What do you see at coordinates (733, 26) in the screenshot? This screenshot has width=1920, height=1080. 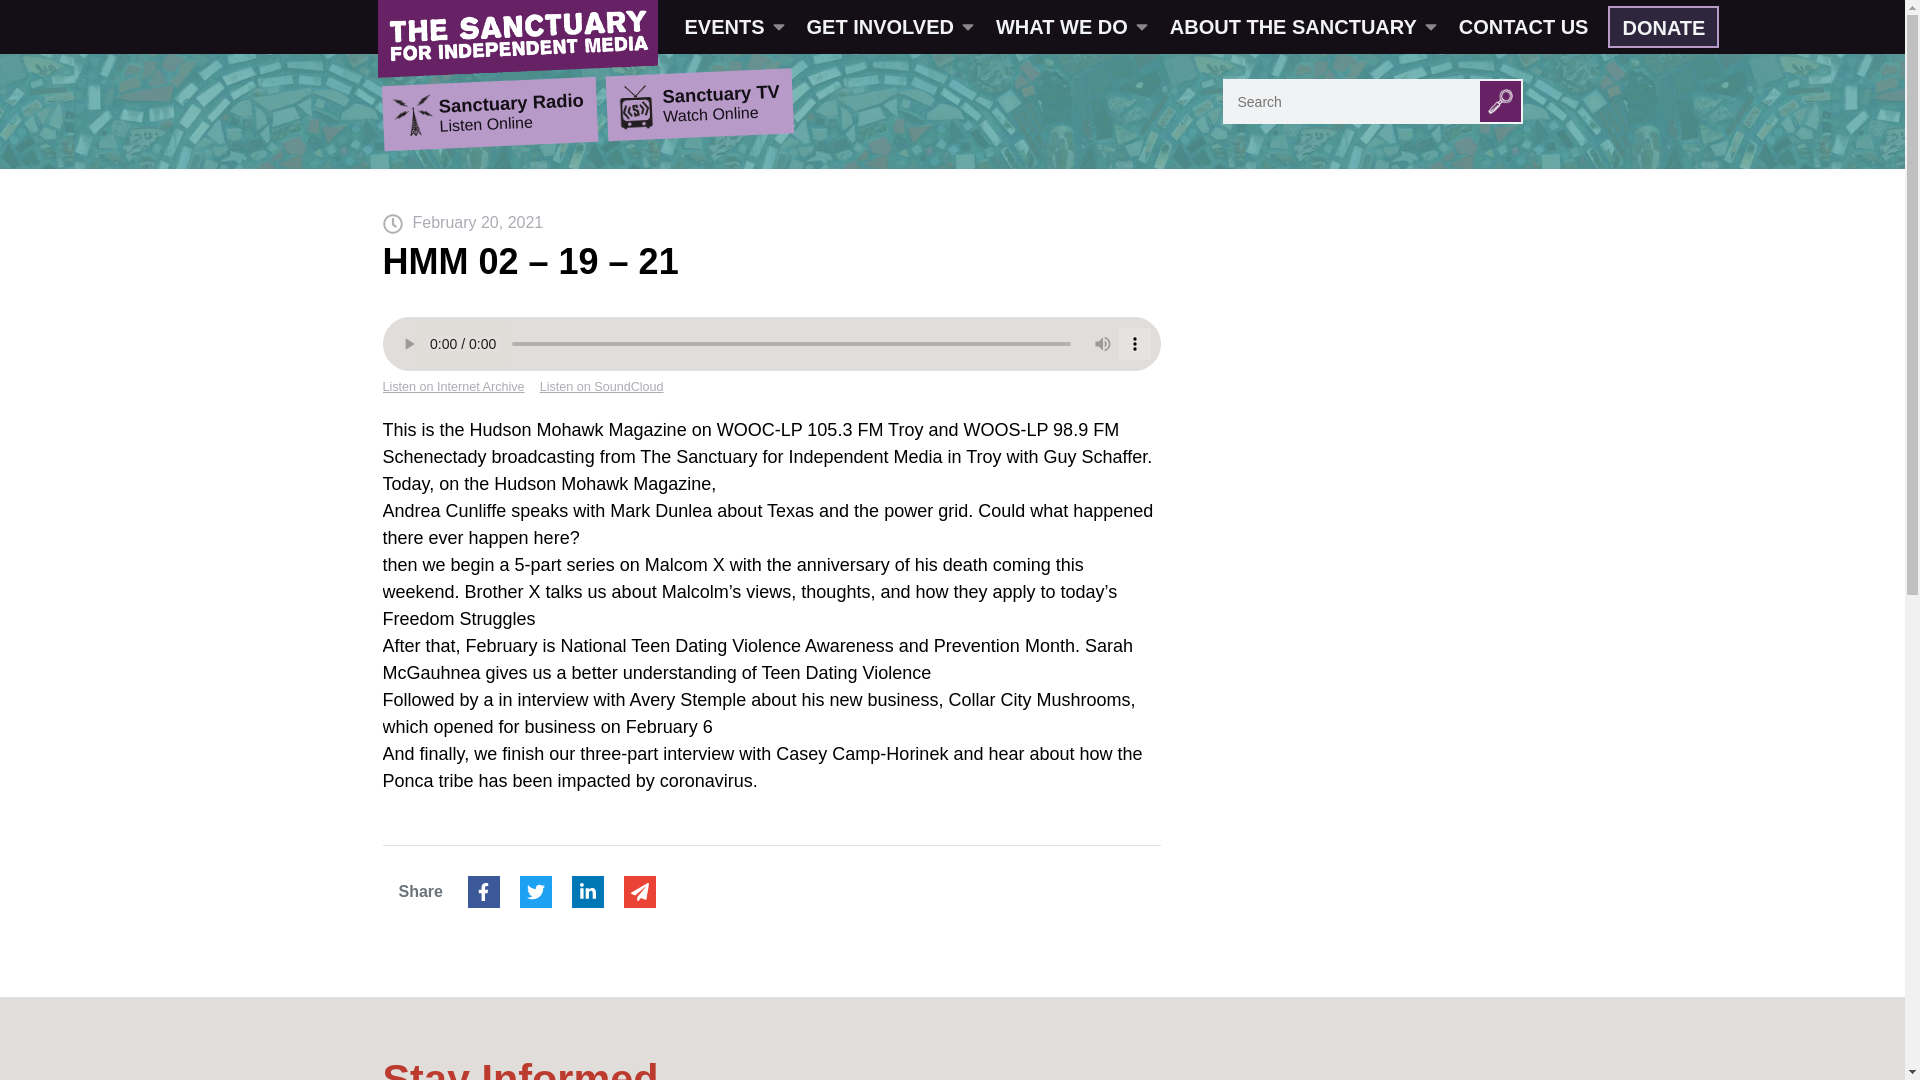 I see `EVENTS` at bounding box center [733, 26].